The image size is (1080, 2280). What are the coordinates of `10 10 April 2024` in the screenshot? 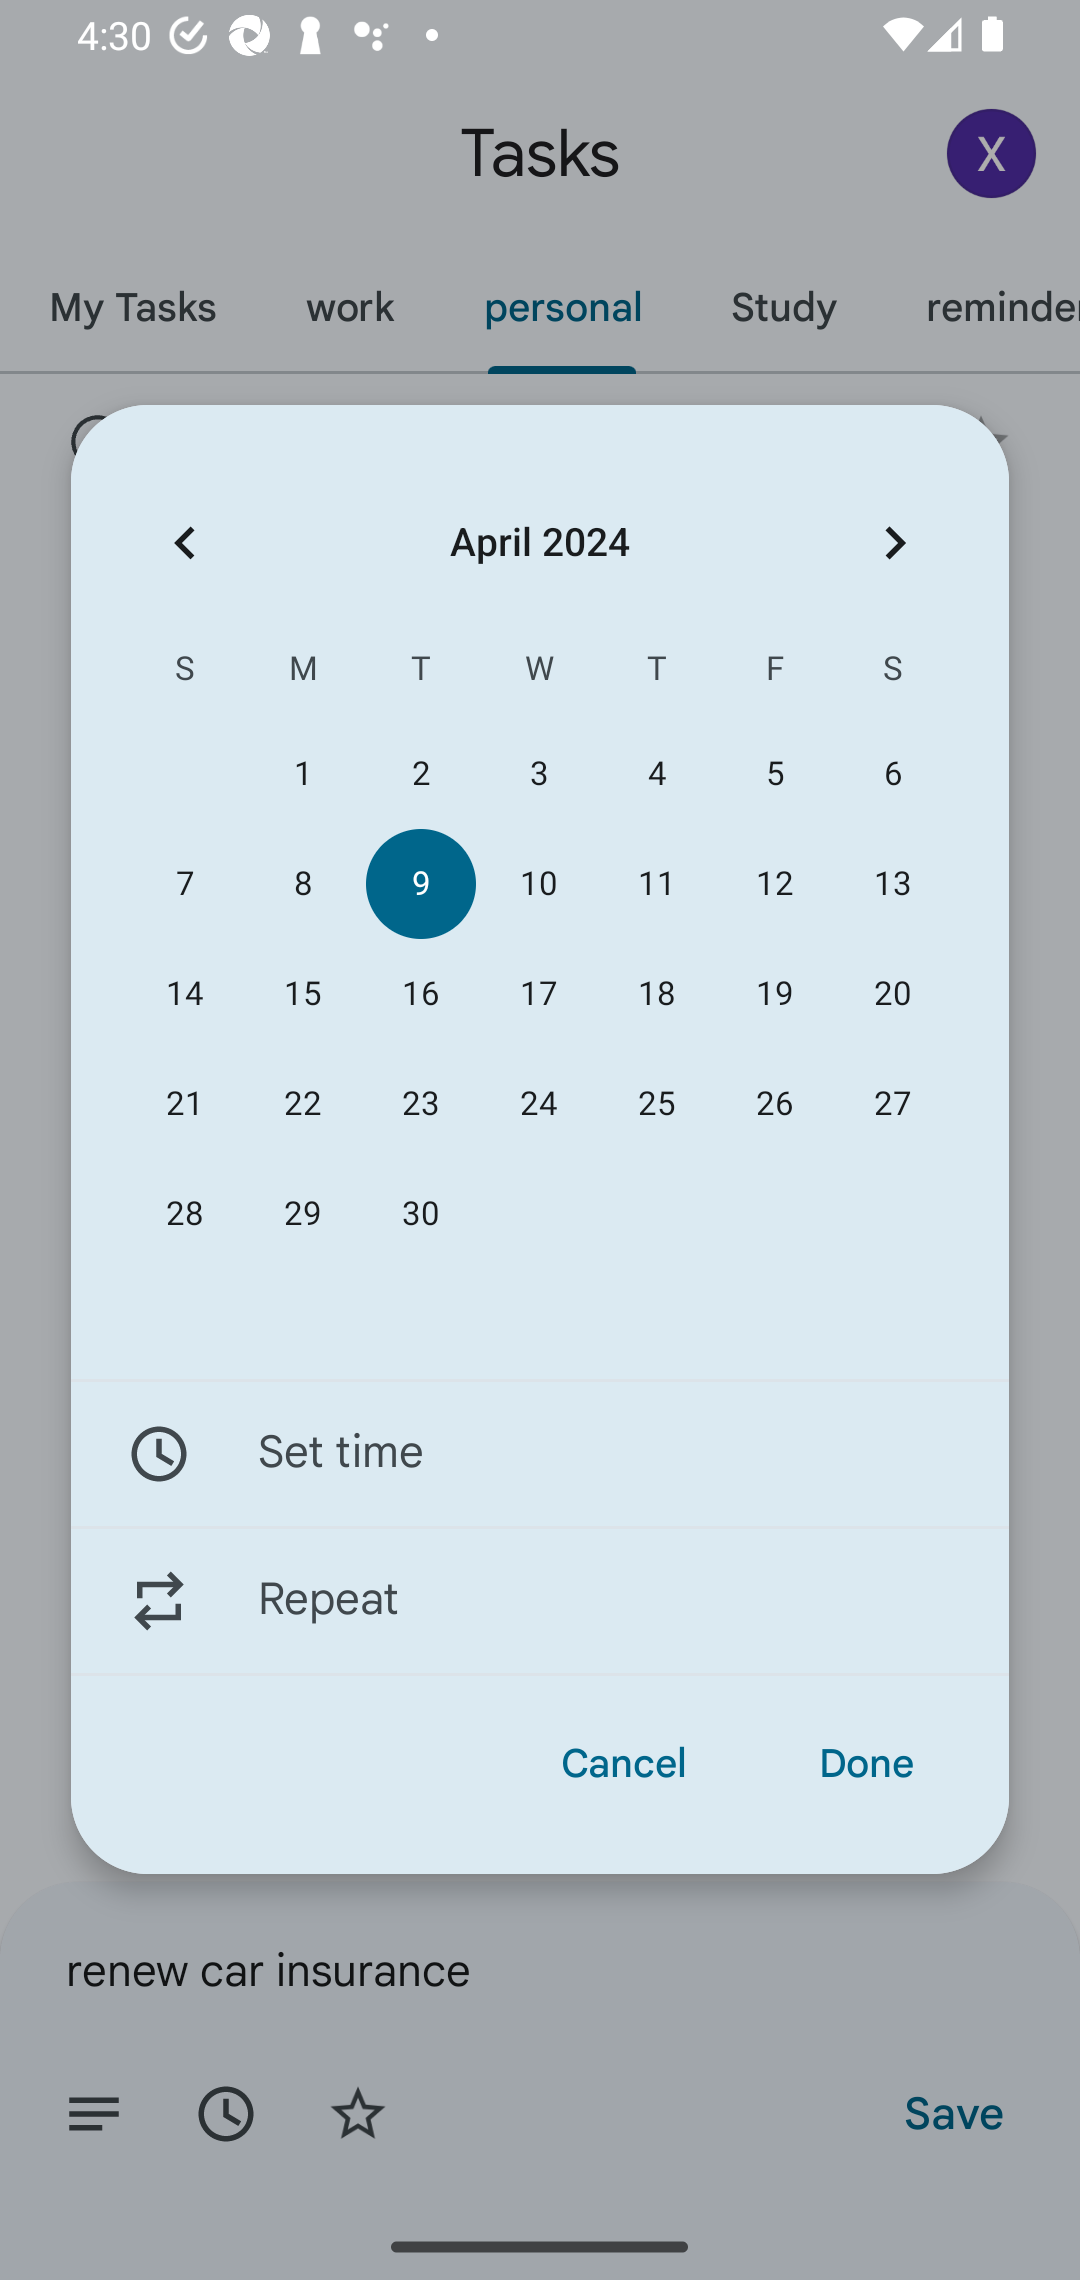 It's located at (538, 884).